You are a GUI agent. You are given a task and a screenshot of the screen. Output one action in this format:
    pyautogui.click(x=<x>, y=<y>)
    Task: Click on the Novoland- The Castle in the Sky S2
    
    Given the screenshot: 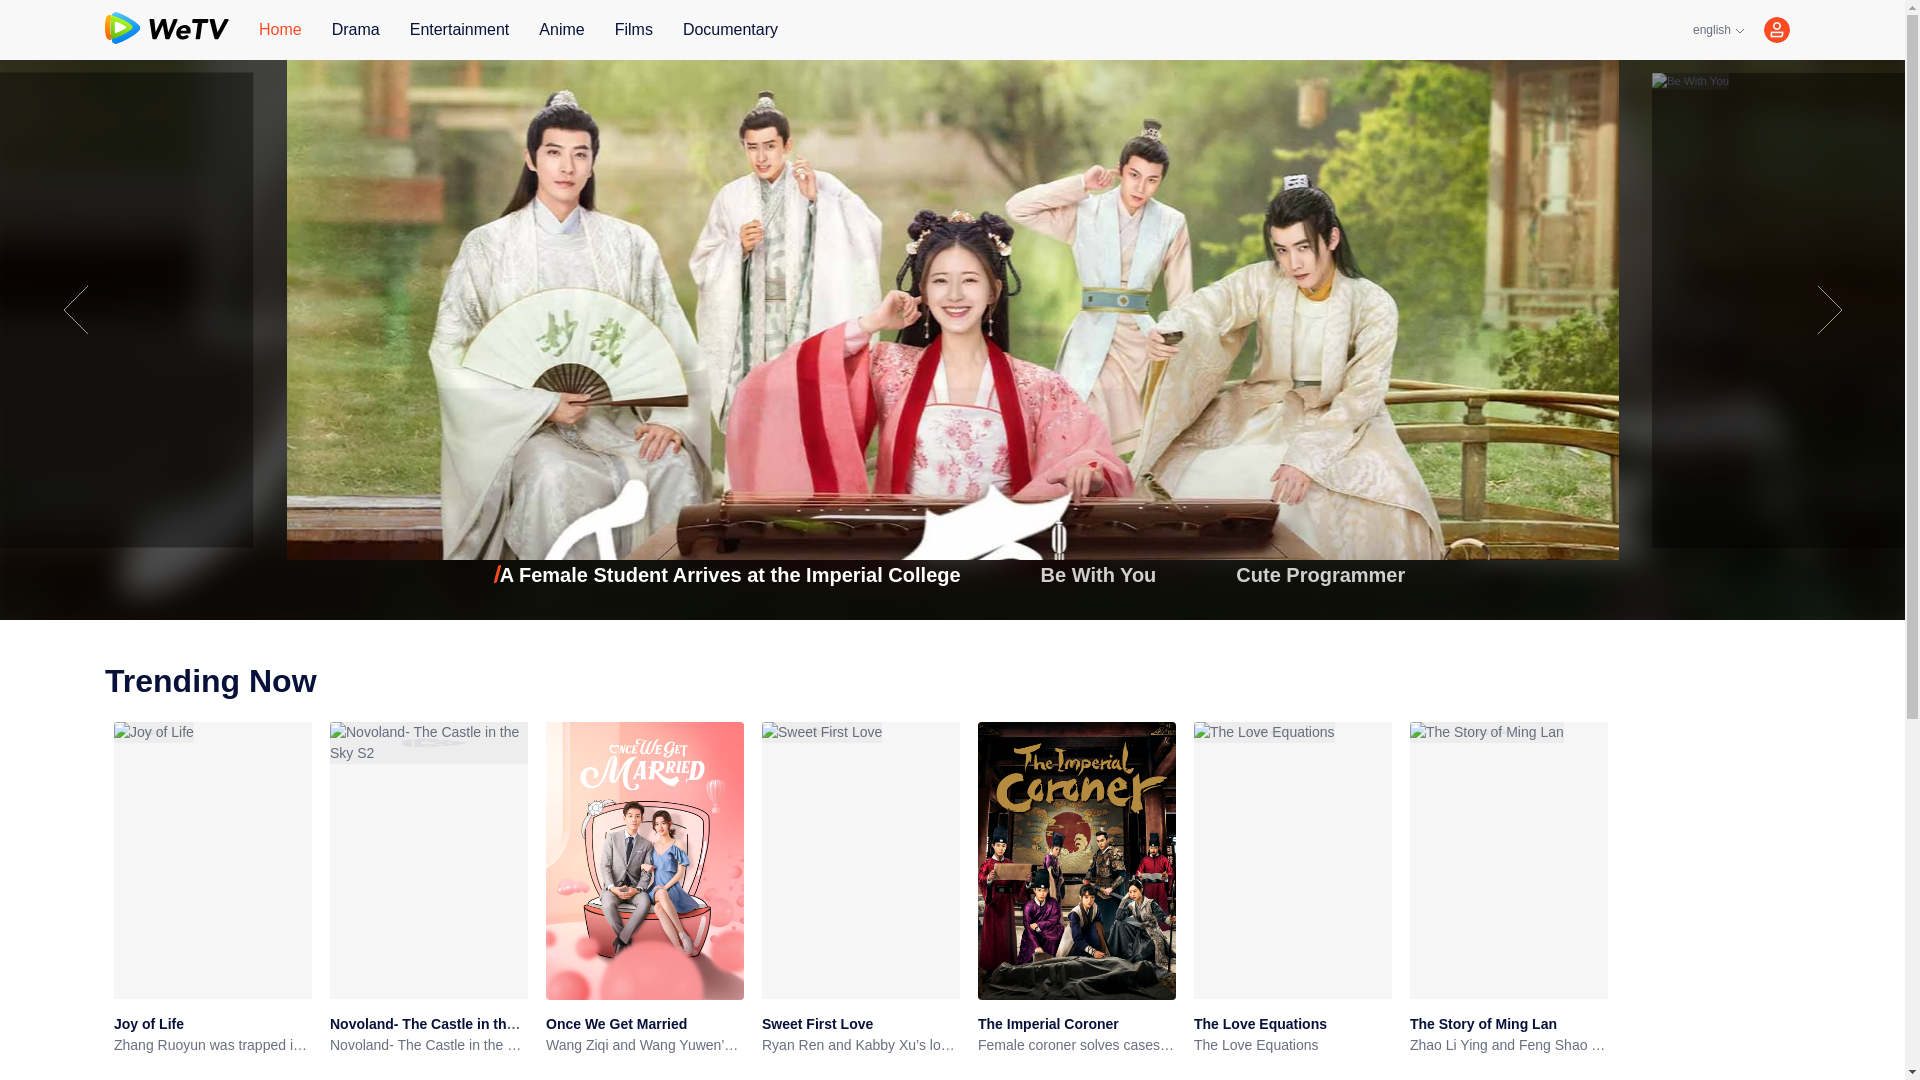 What is the action you would take?
    pyautogui.click(x=429, y=1045)
    